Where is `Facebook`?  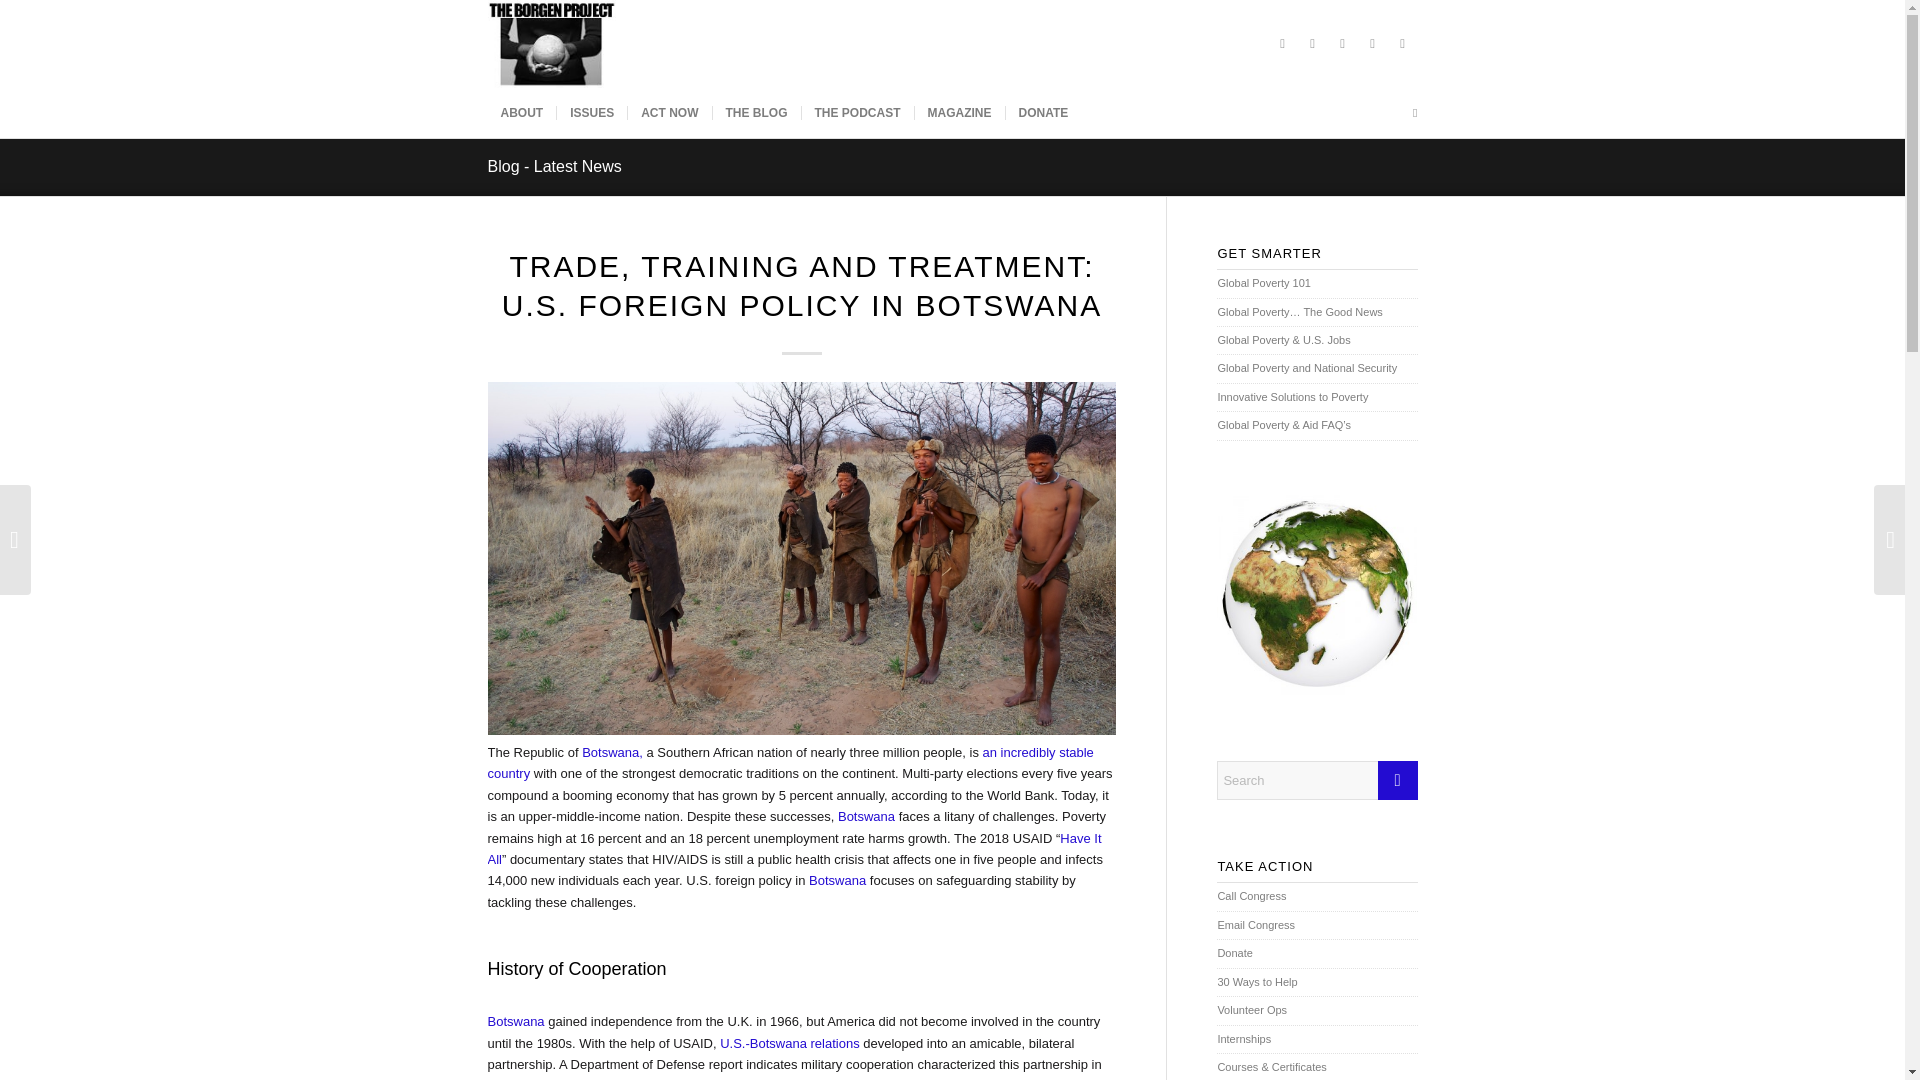 Facebook is located at coordinates (1312, 44).